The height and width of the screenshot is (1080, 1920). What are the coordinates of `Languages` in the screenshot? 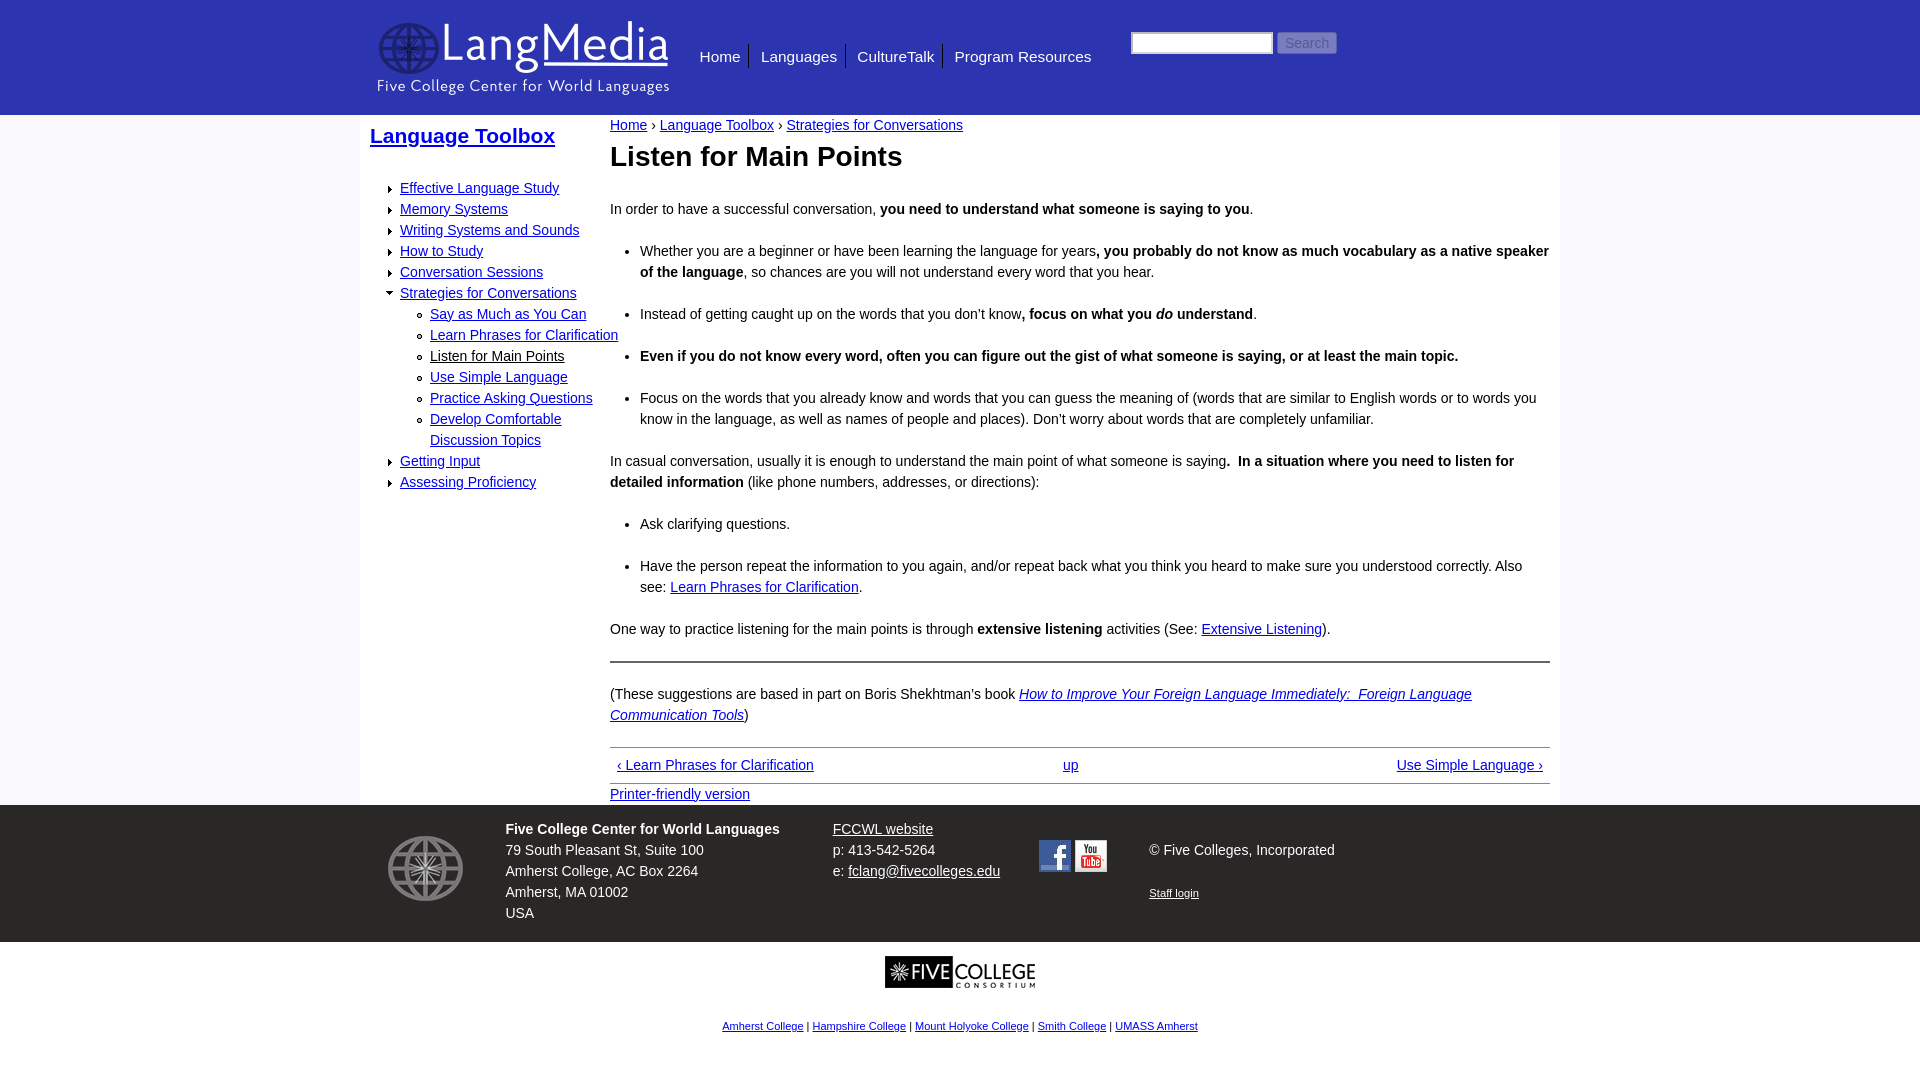 It's located at (798, 56).